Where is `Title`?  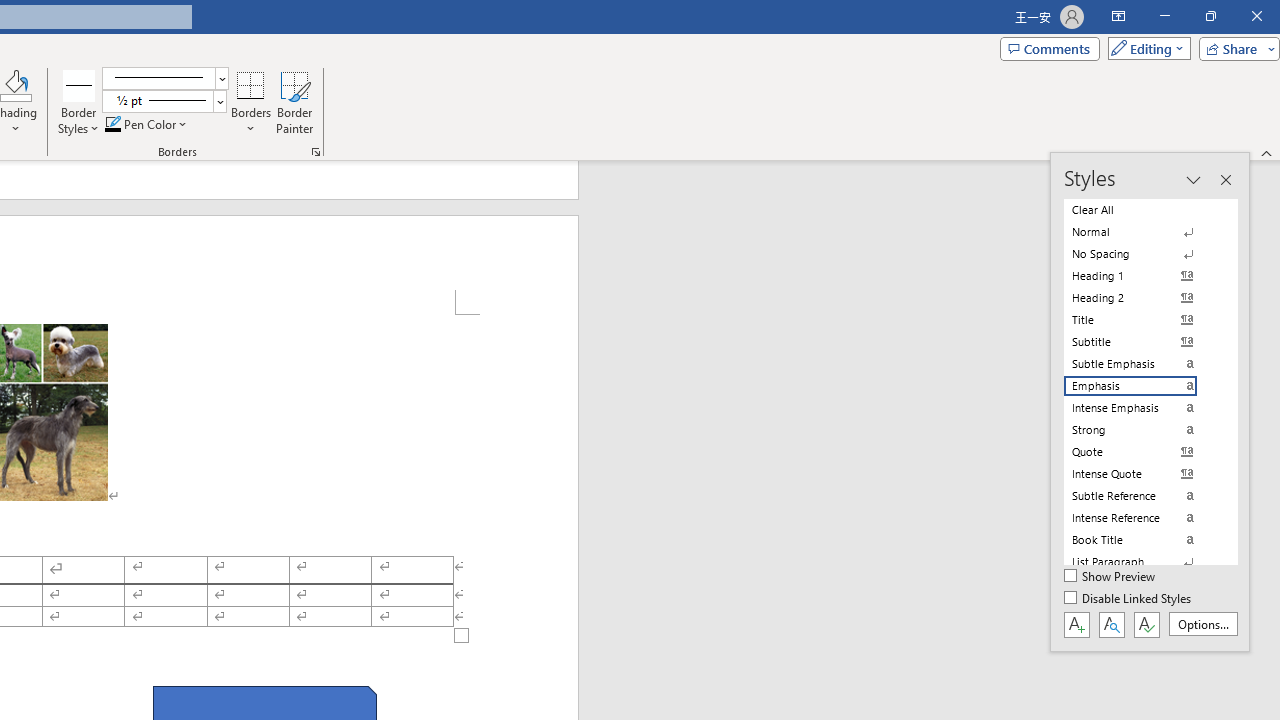
Title is located at coordinates (1142, 320).